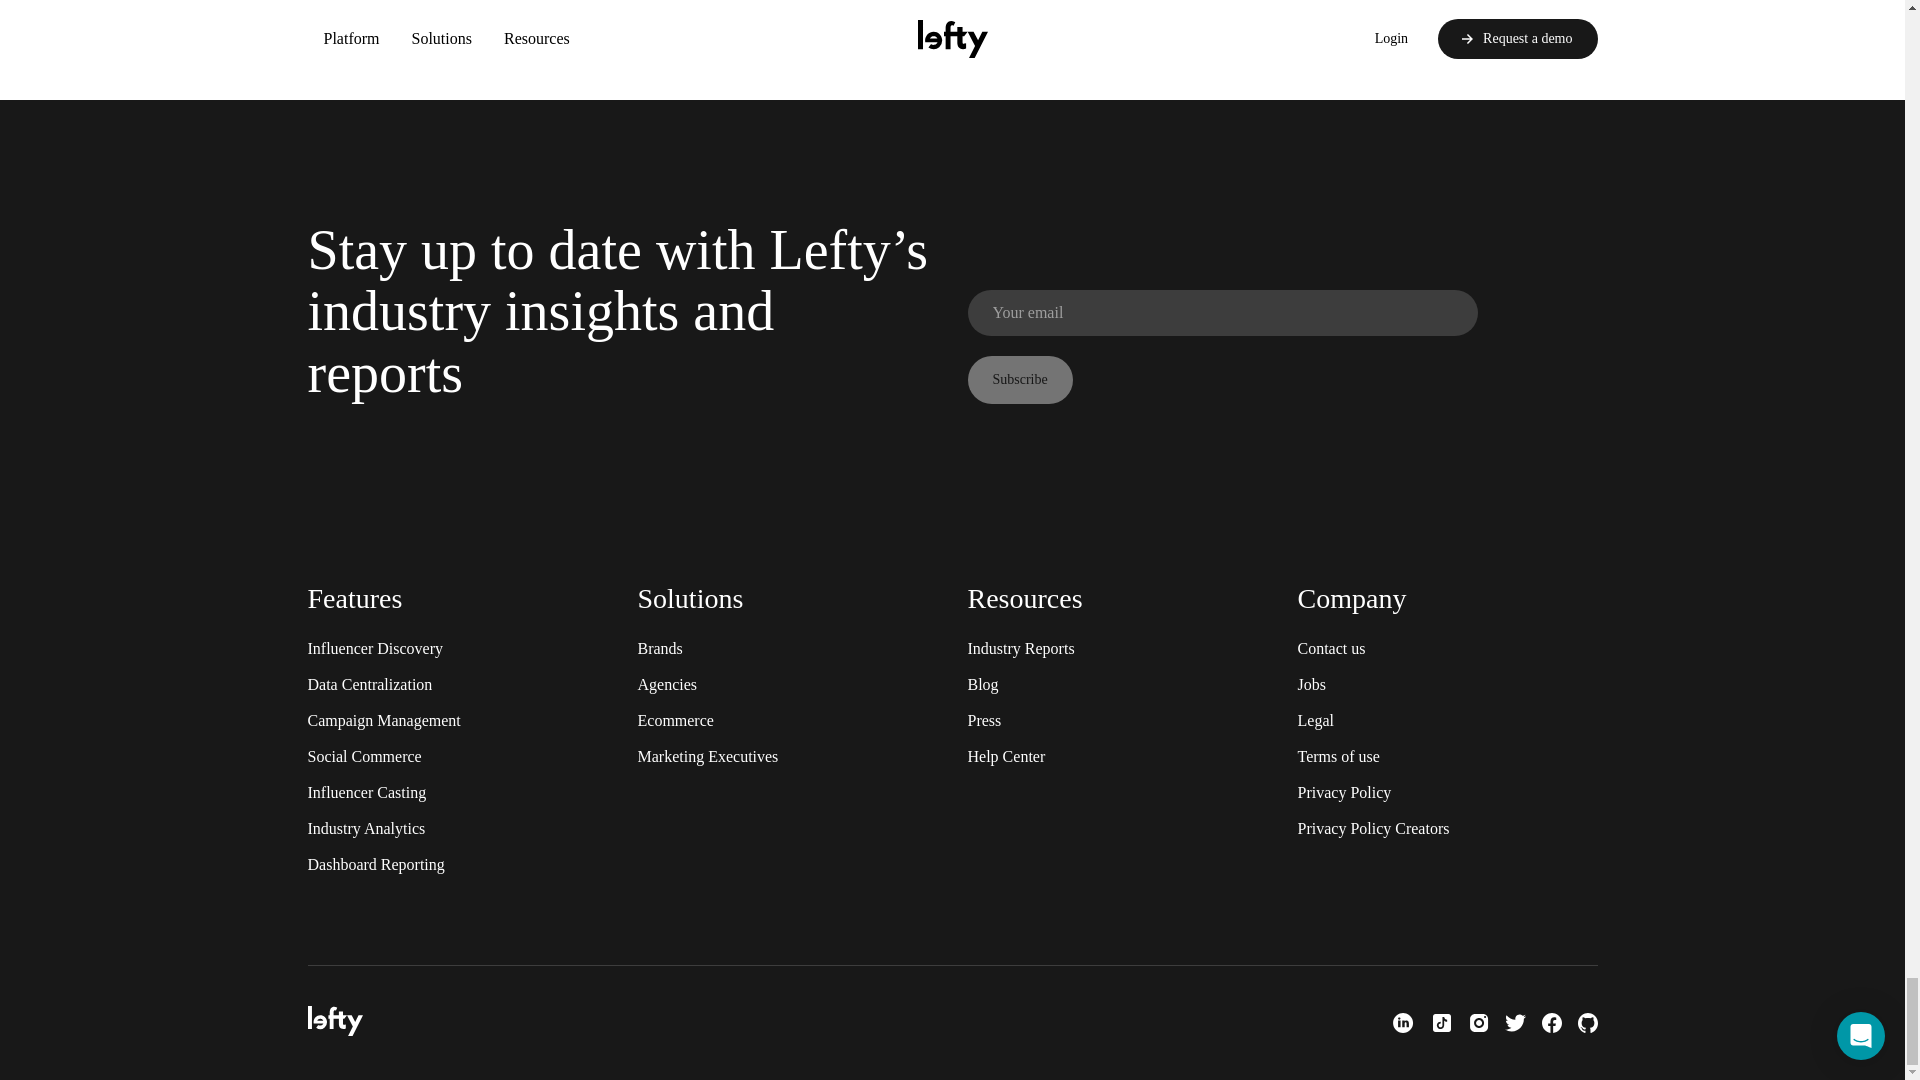  I want to click on Terms of use, so click(1338, 756).